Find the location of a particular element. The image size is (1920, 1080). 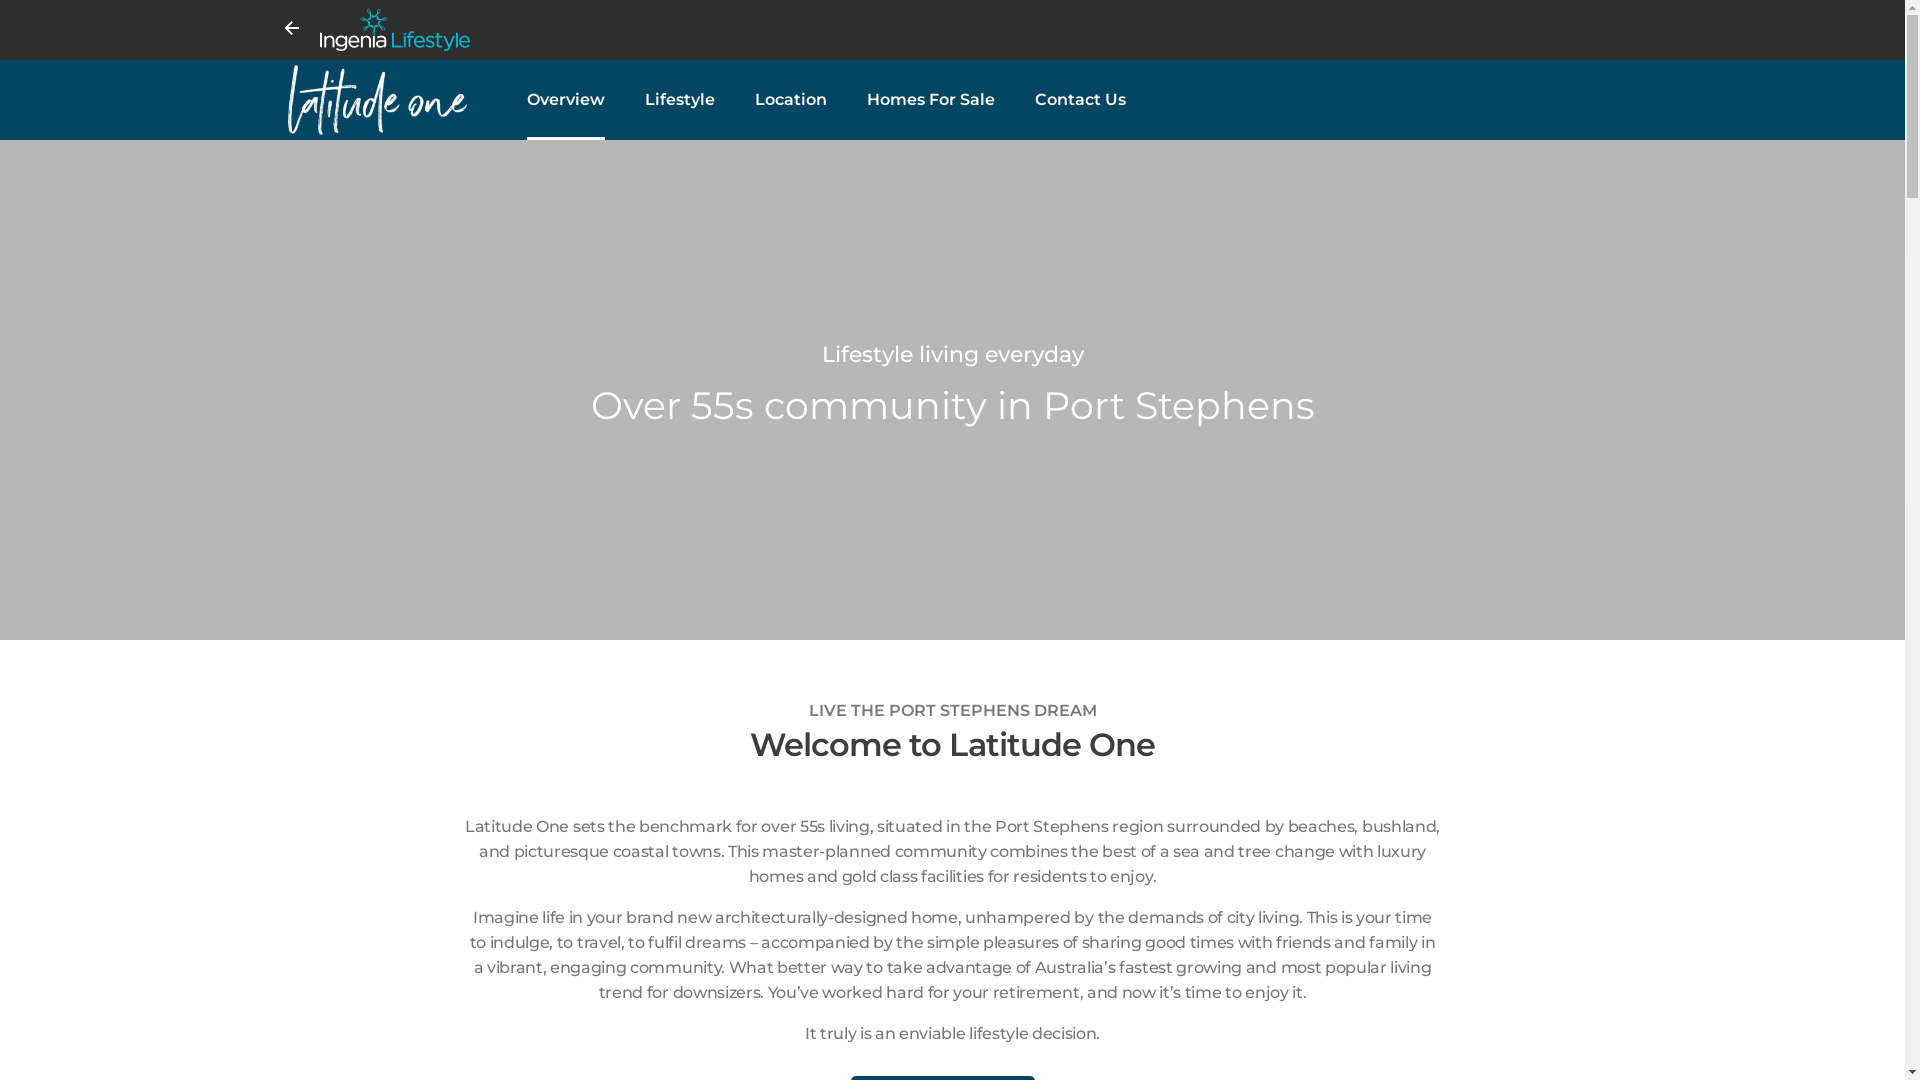

Lifestyle is located at coordinates (680, 100).